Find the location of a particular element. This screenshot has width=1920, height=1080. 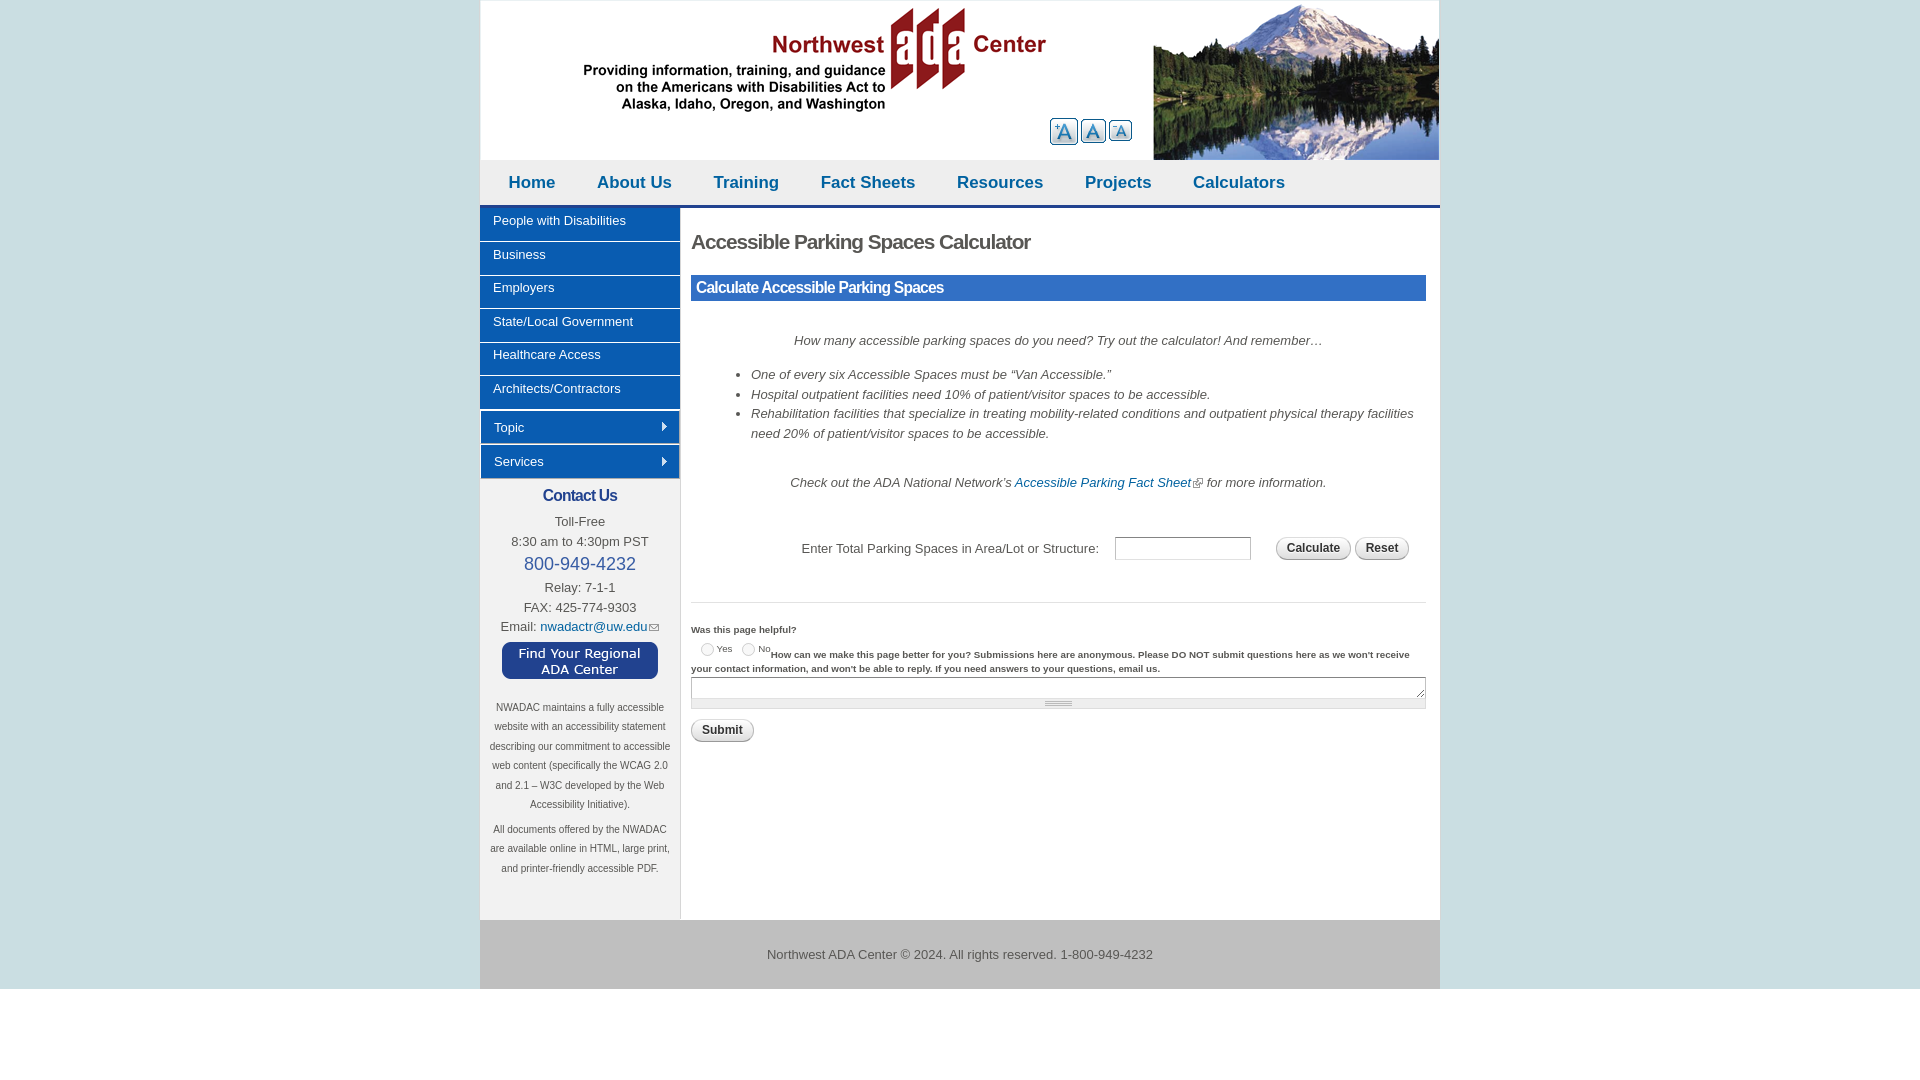

Resources is located at coordinates (999, 182).